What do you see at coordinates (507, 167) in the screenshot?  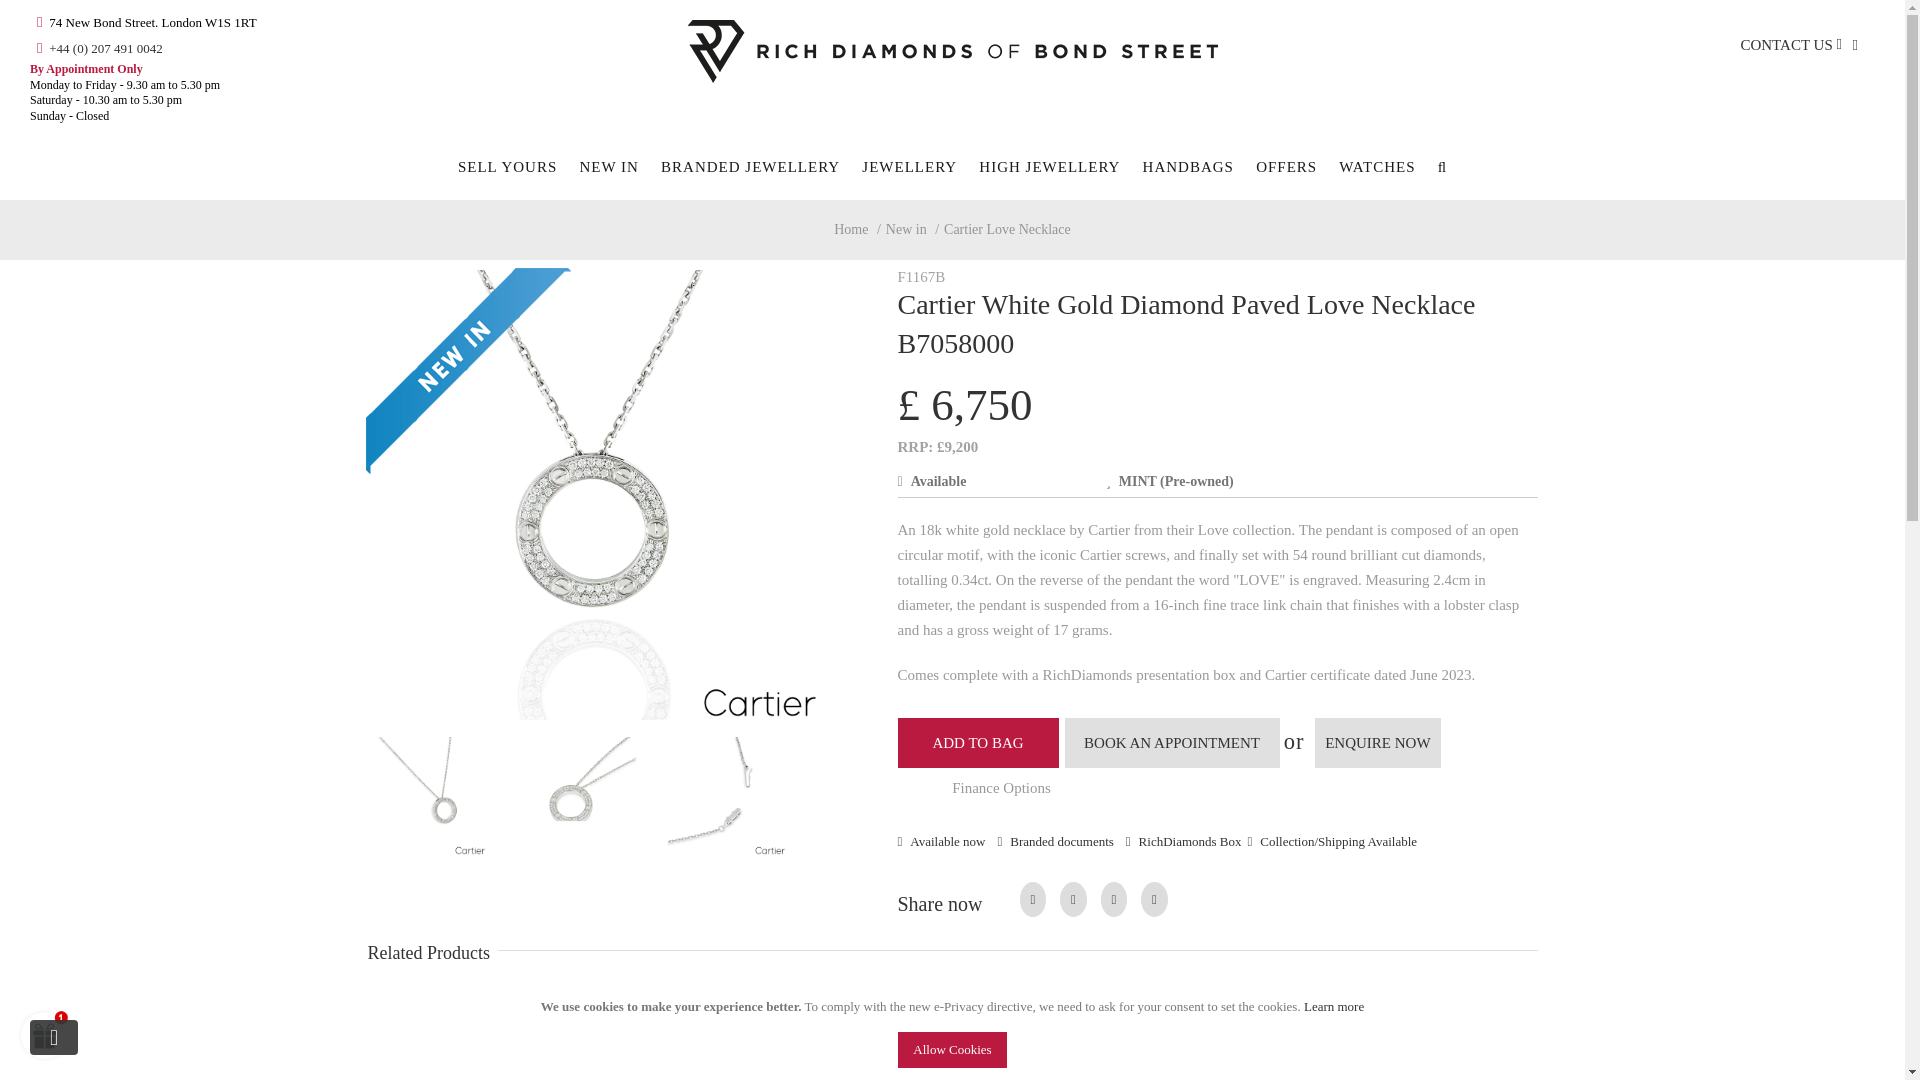 I see `SELL YOURS` at bounding box center [507, 167].